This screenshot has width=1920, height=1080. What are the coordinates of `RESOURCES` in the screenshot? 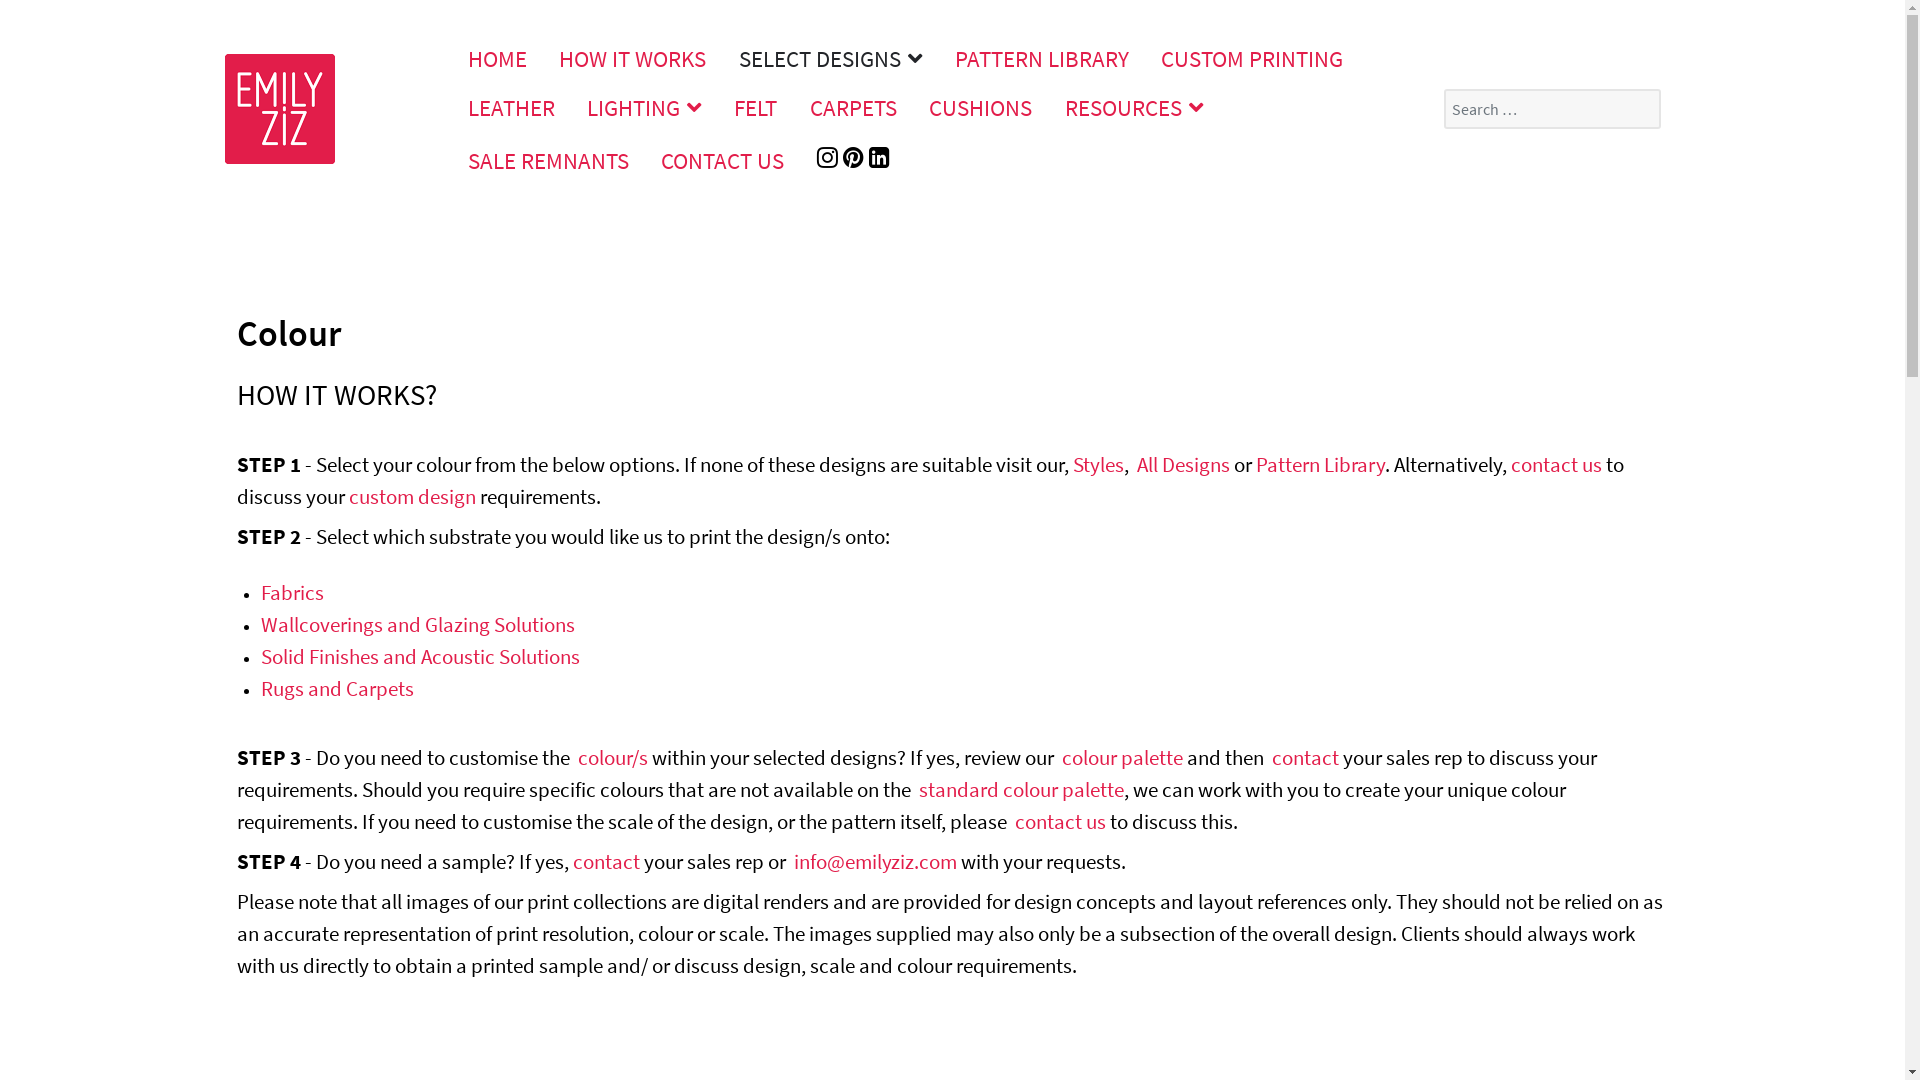 It's located at (1134, 108).